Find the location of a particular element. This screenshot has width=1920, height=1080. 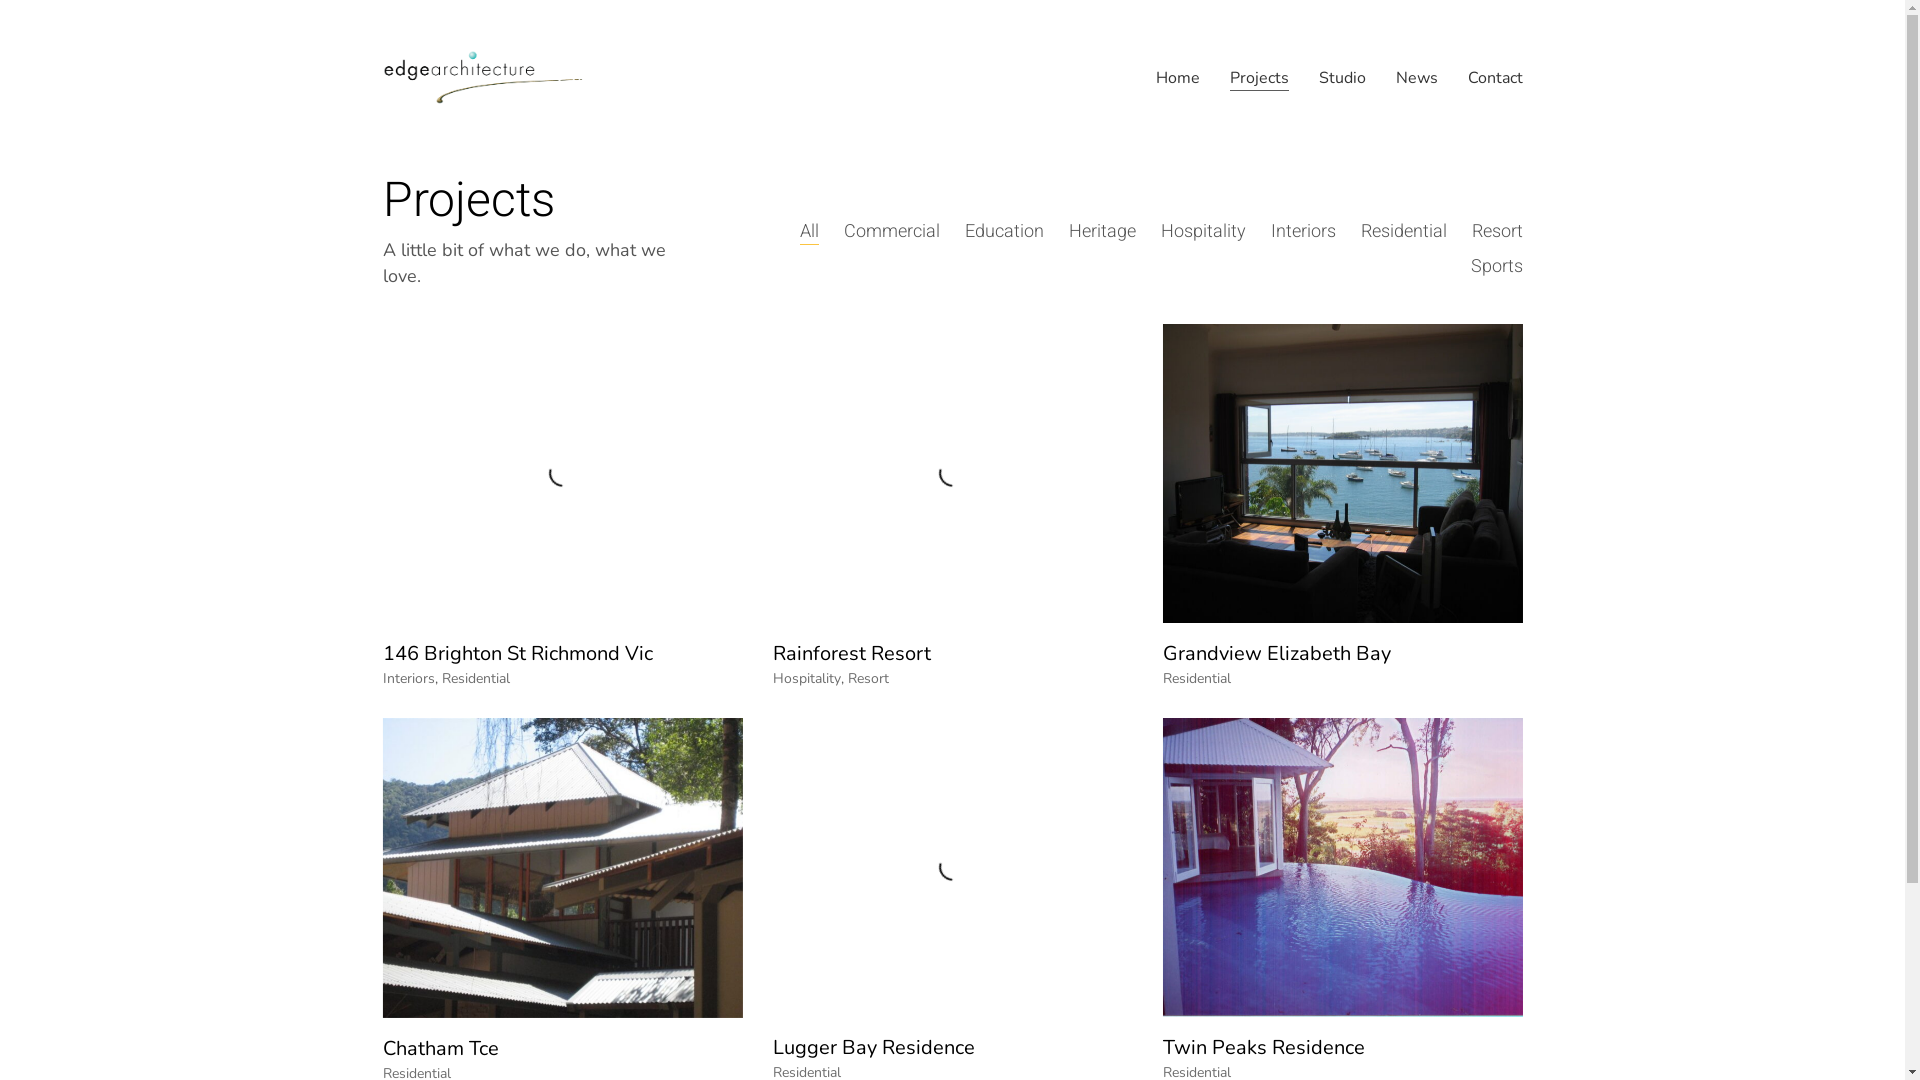

Resort is located at coordinates (1498, 232).